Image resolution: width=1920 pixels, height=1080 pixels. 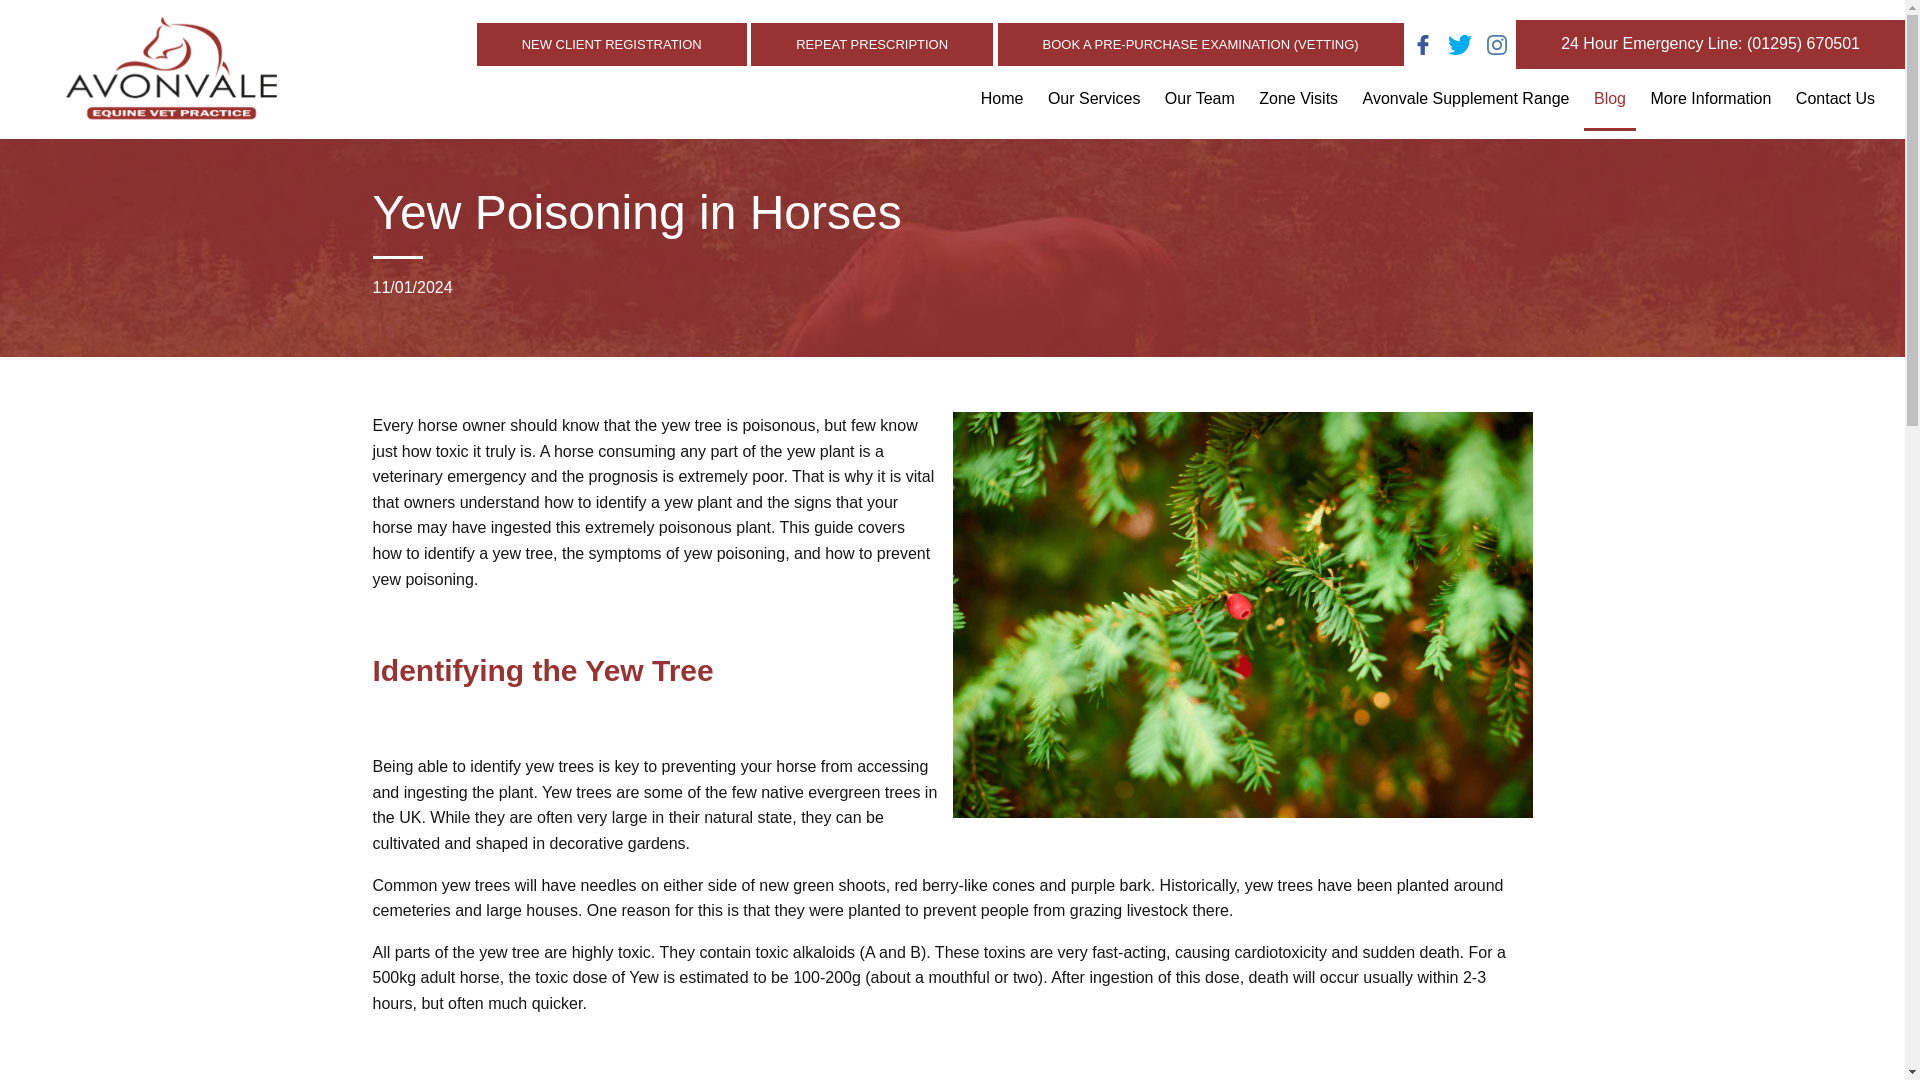 What do you see at coordinates (1002, 106) in the screenshot?
I see `Home` at bounding box center [1002, 106].